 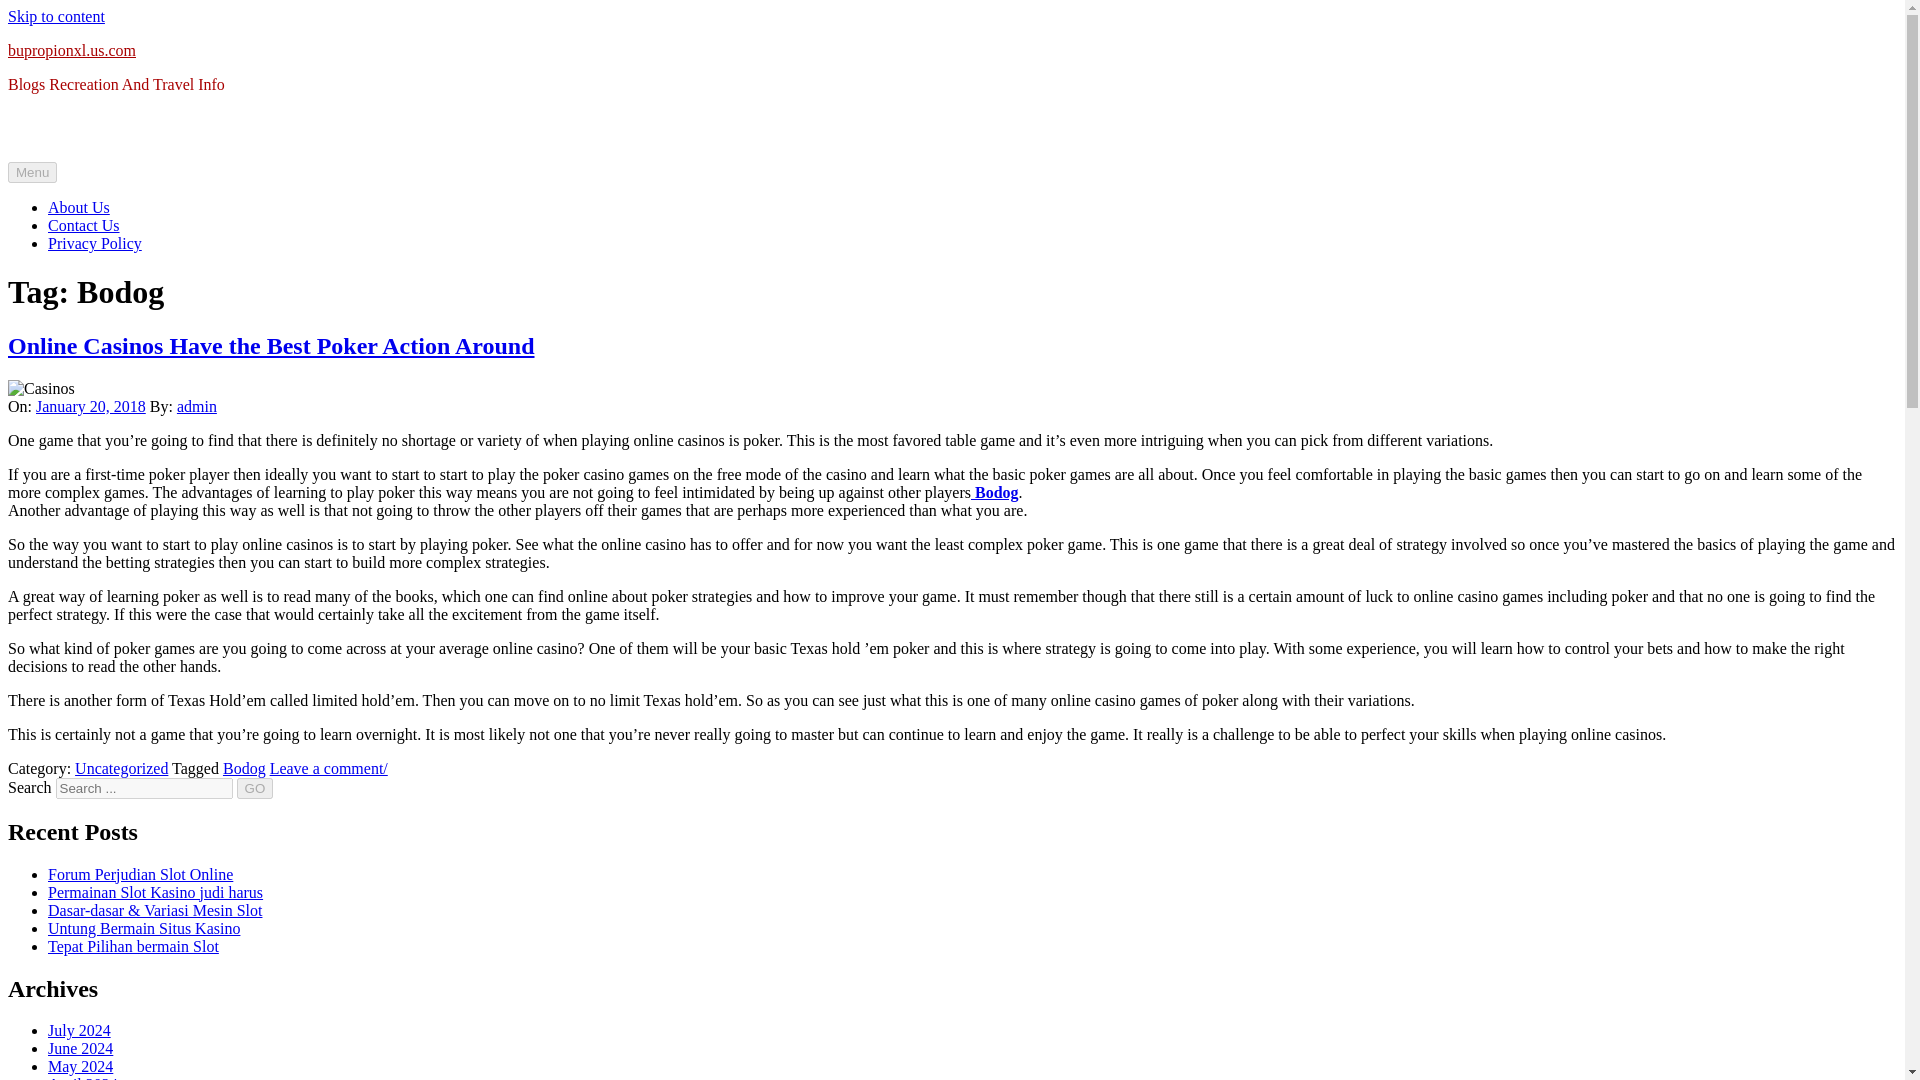 I want to click on admin, so click(x=196, y=406).